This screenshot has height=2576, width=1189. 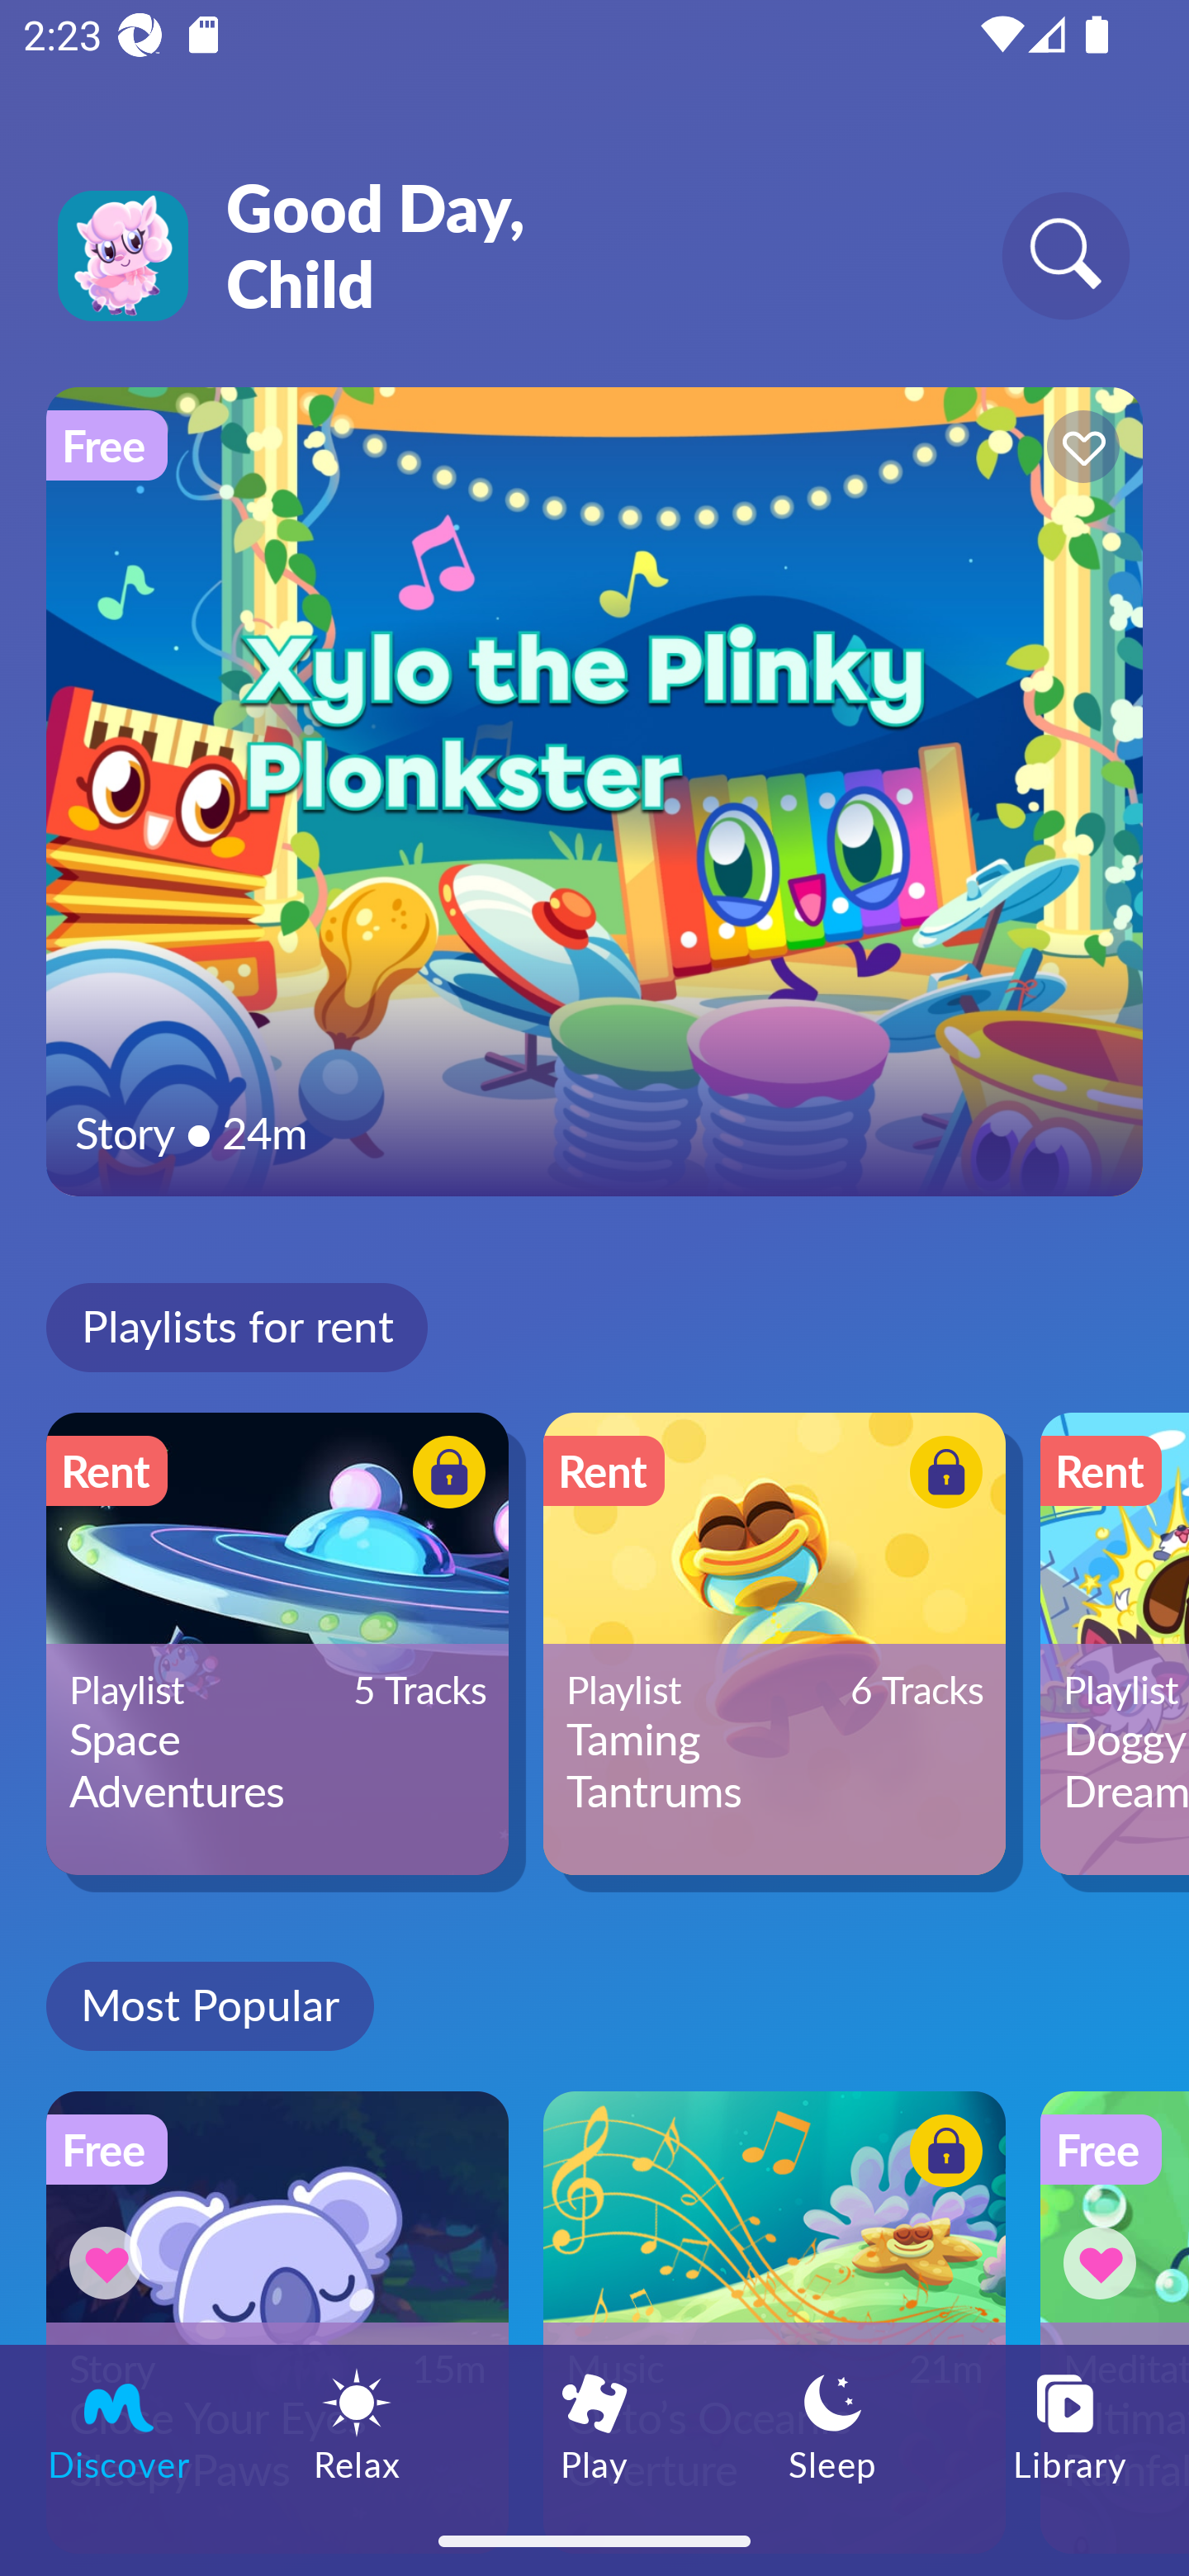 What do you see at coordinates (594, 2425) in the screenshot?
I see `Play` at bounding box center [594, 2425].